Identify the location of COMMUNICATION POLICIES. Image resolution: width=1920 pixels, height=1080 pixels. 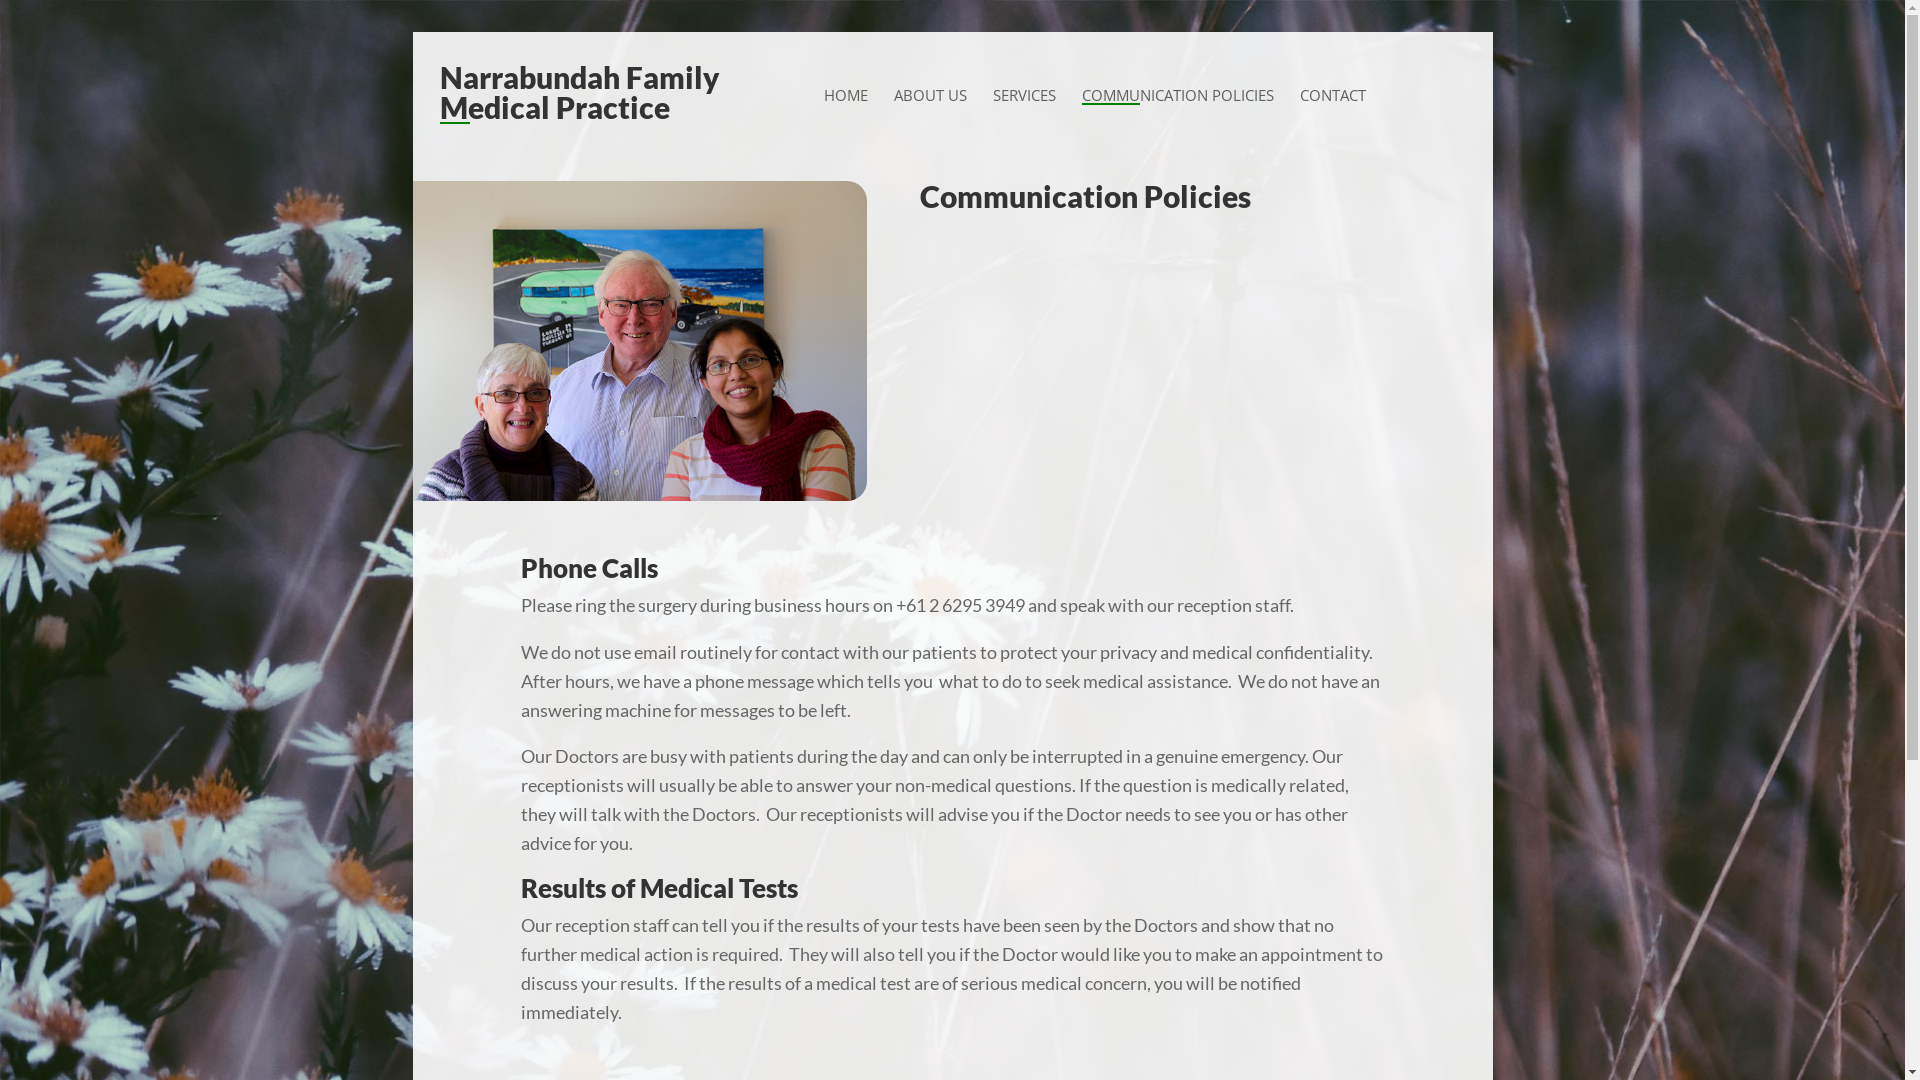
(1178, 96).